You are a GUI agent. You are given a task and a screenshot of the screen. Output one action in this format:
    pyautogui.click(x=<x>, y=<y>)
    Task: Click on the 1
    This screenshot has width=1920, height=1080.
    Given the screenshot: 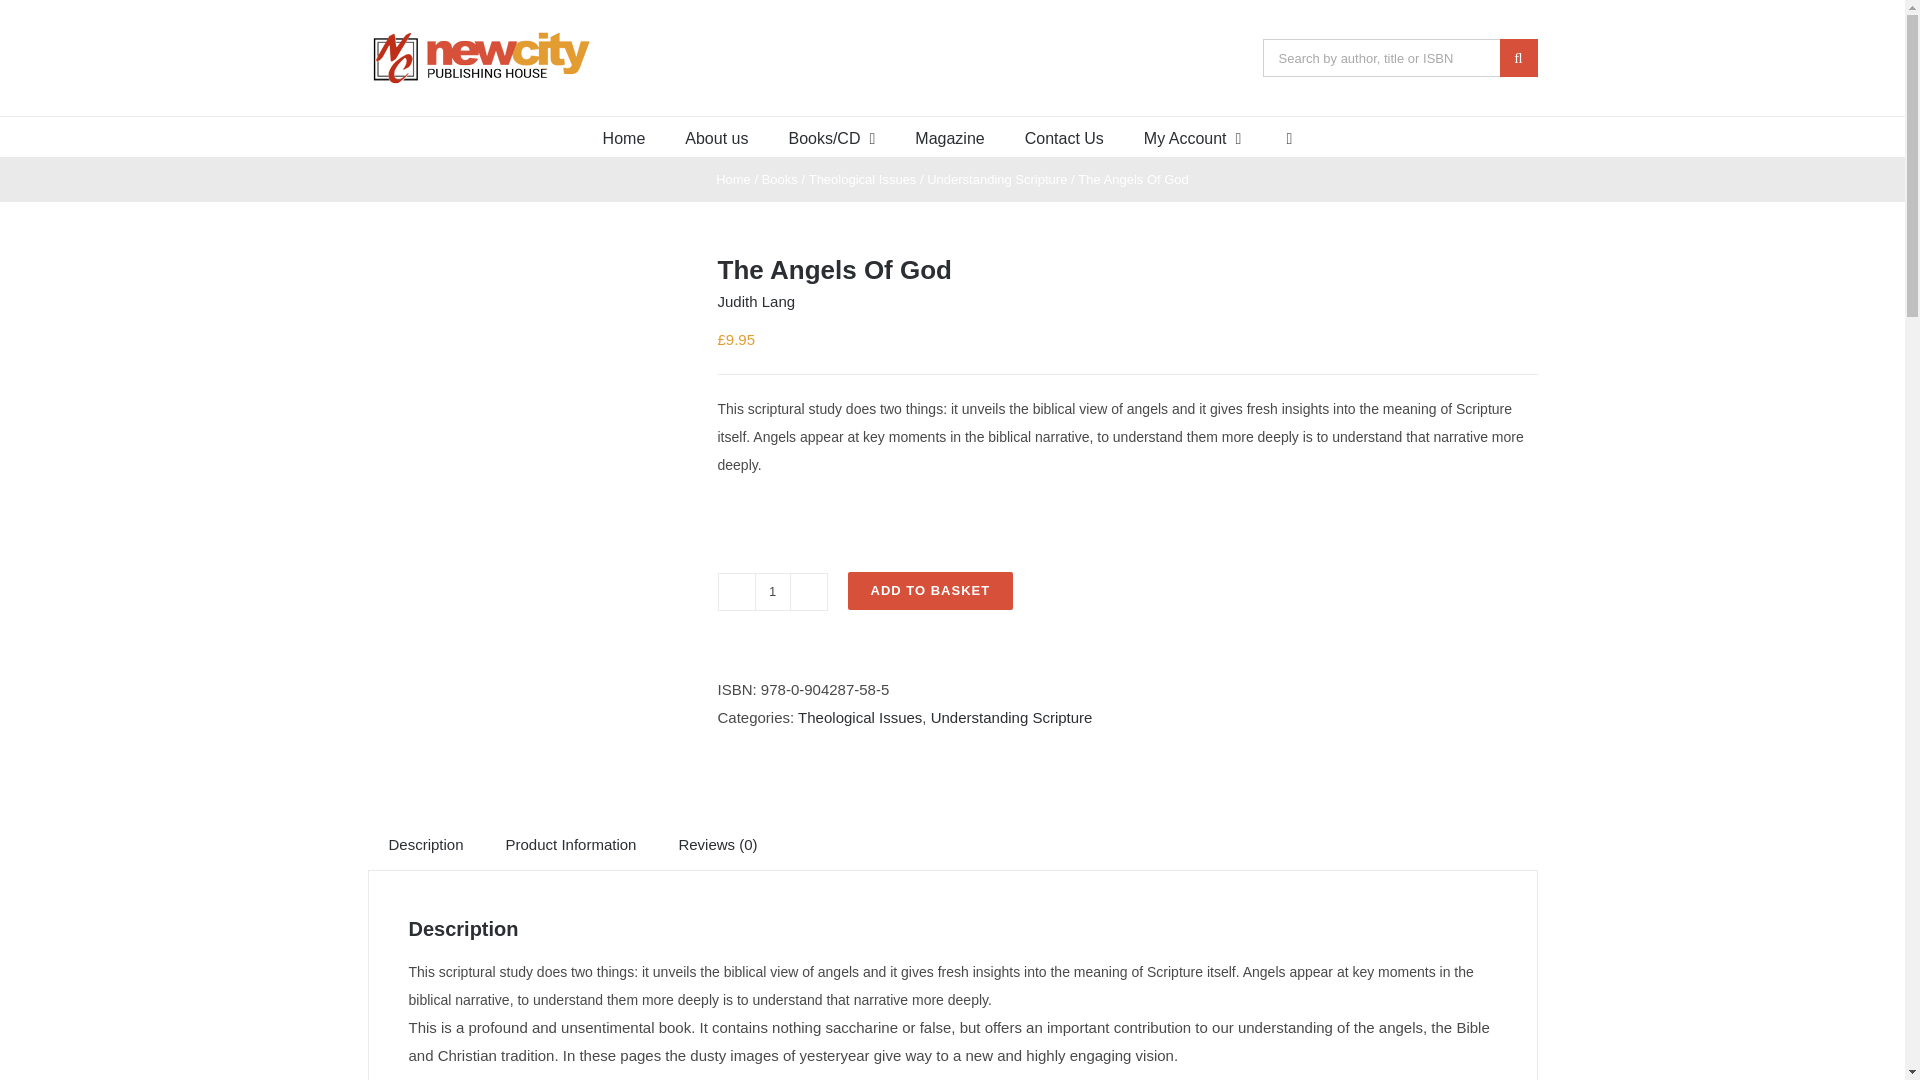 What is the action you would take?
    pyautogui.click(x=772, y=592)
    